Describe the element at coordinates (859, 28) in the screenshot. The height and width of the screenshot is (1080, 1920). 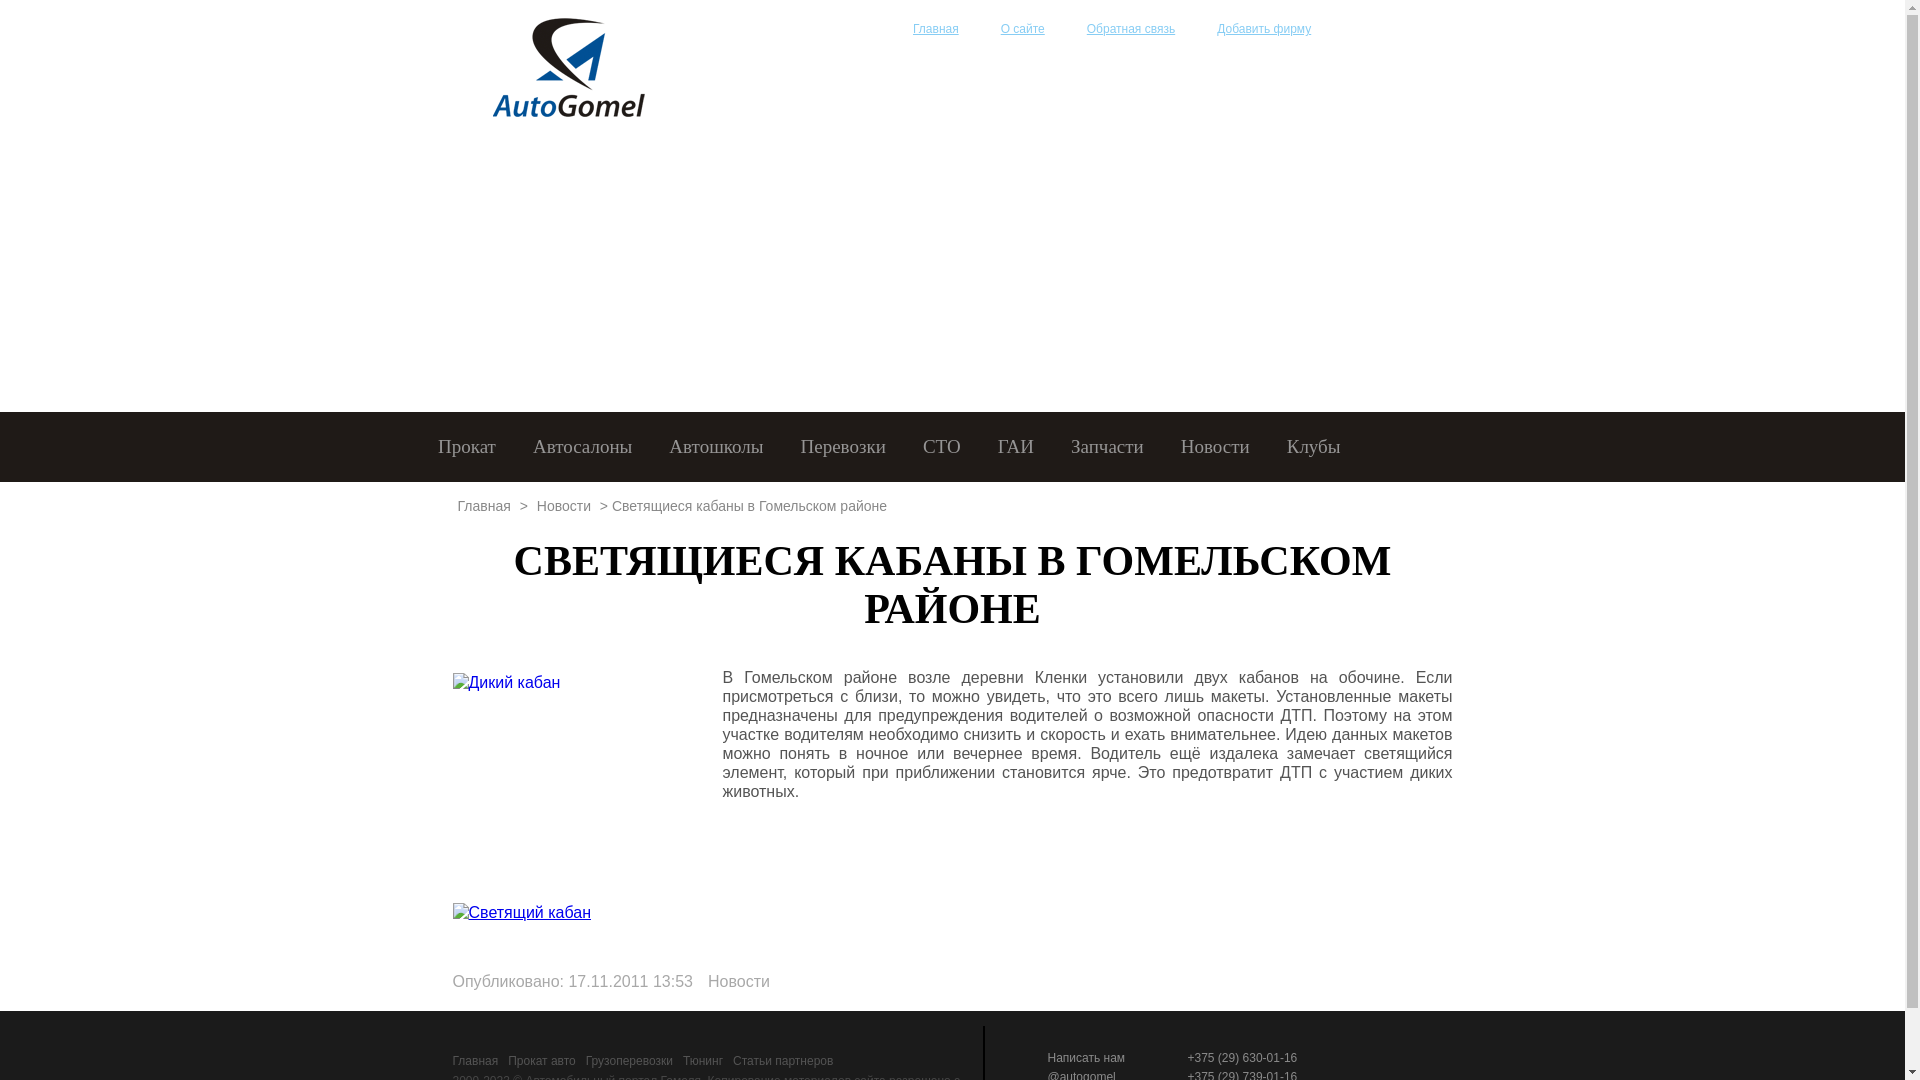
I see `Email` at that location.